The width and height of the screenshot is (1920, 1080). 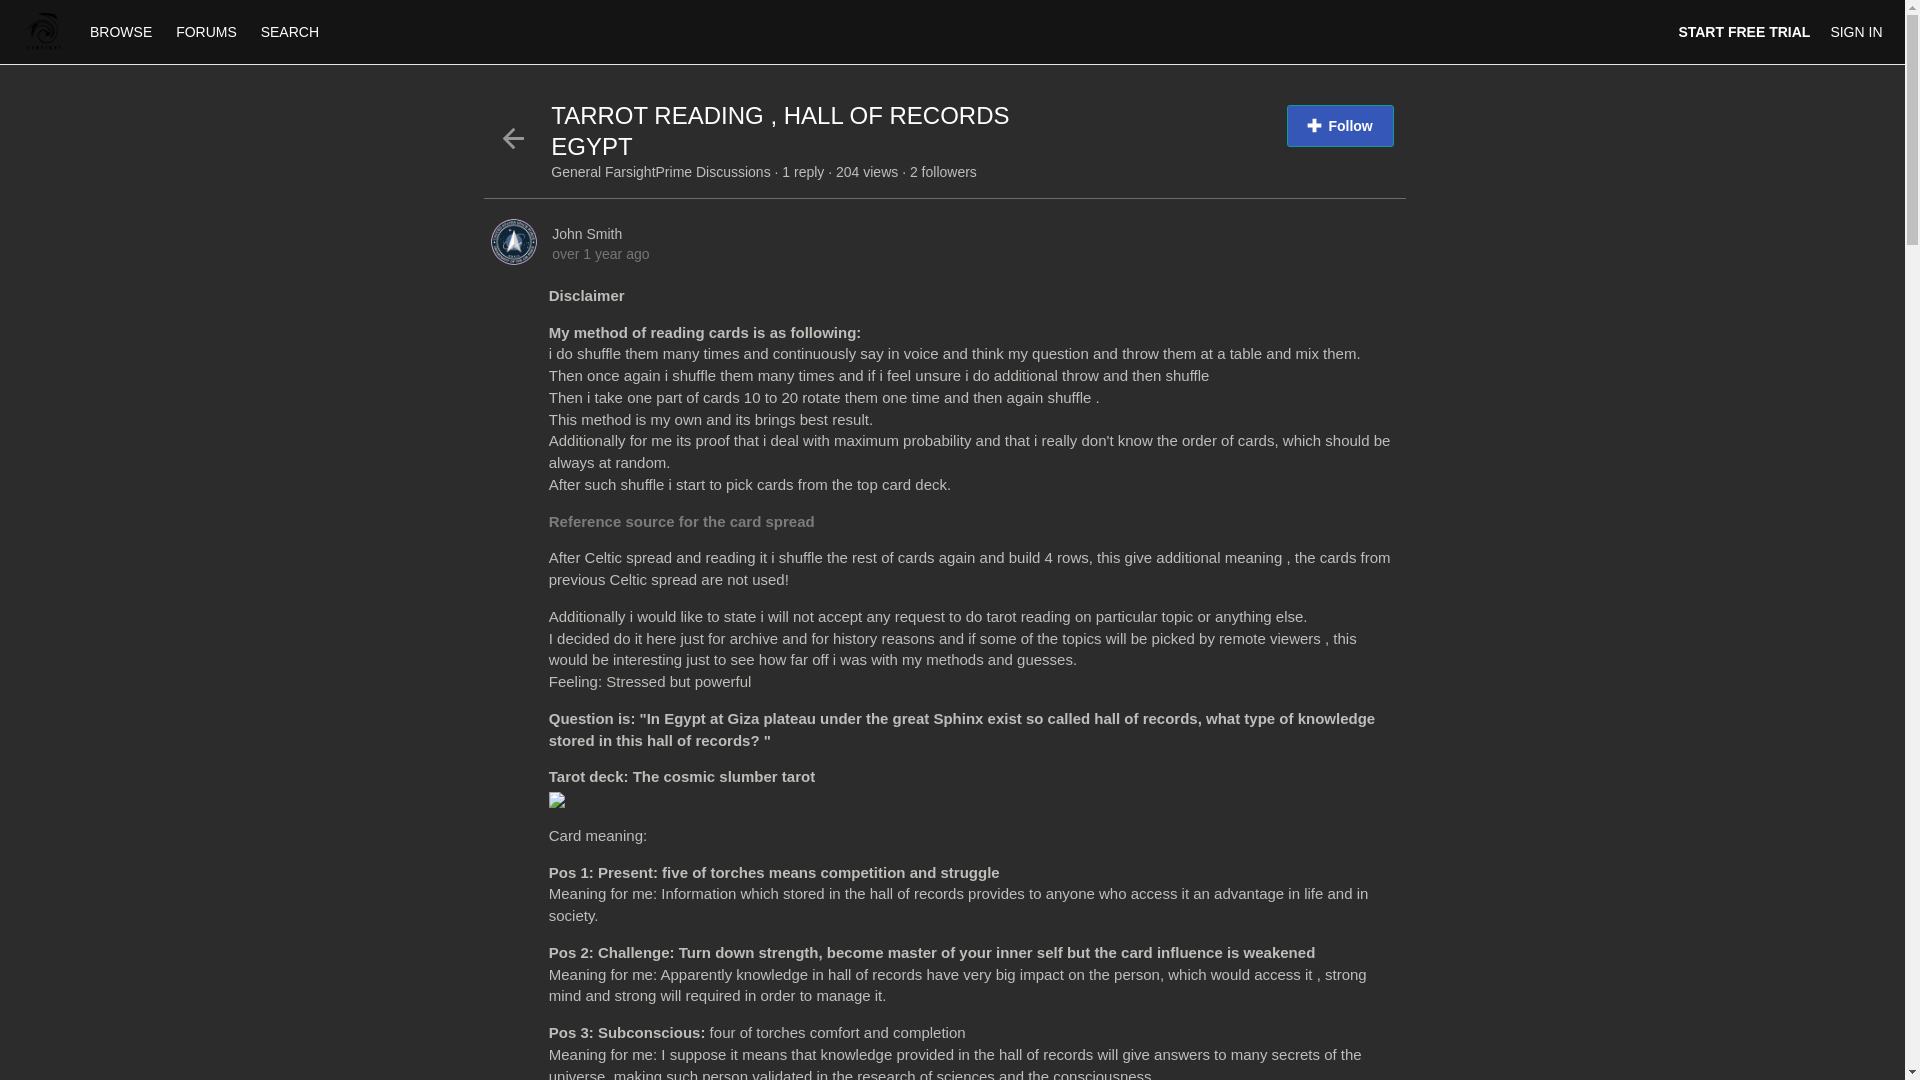 I want to click on START FREE TRIAL, so click(x=1744, y=32).